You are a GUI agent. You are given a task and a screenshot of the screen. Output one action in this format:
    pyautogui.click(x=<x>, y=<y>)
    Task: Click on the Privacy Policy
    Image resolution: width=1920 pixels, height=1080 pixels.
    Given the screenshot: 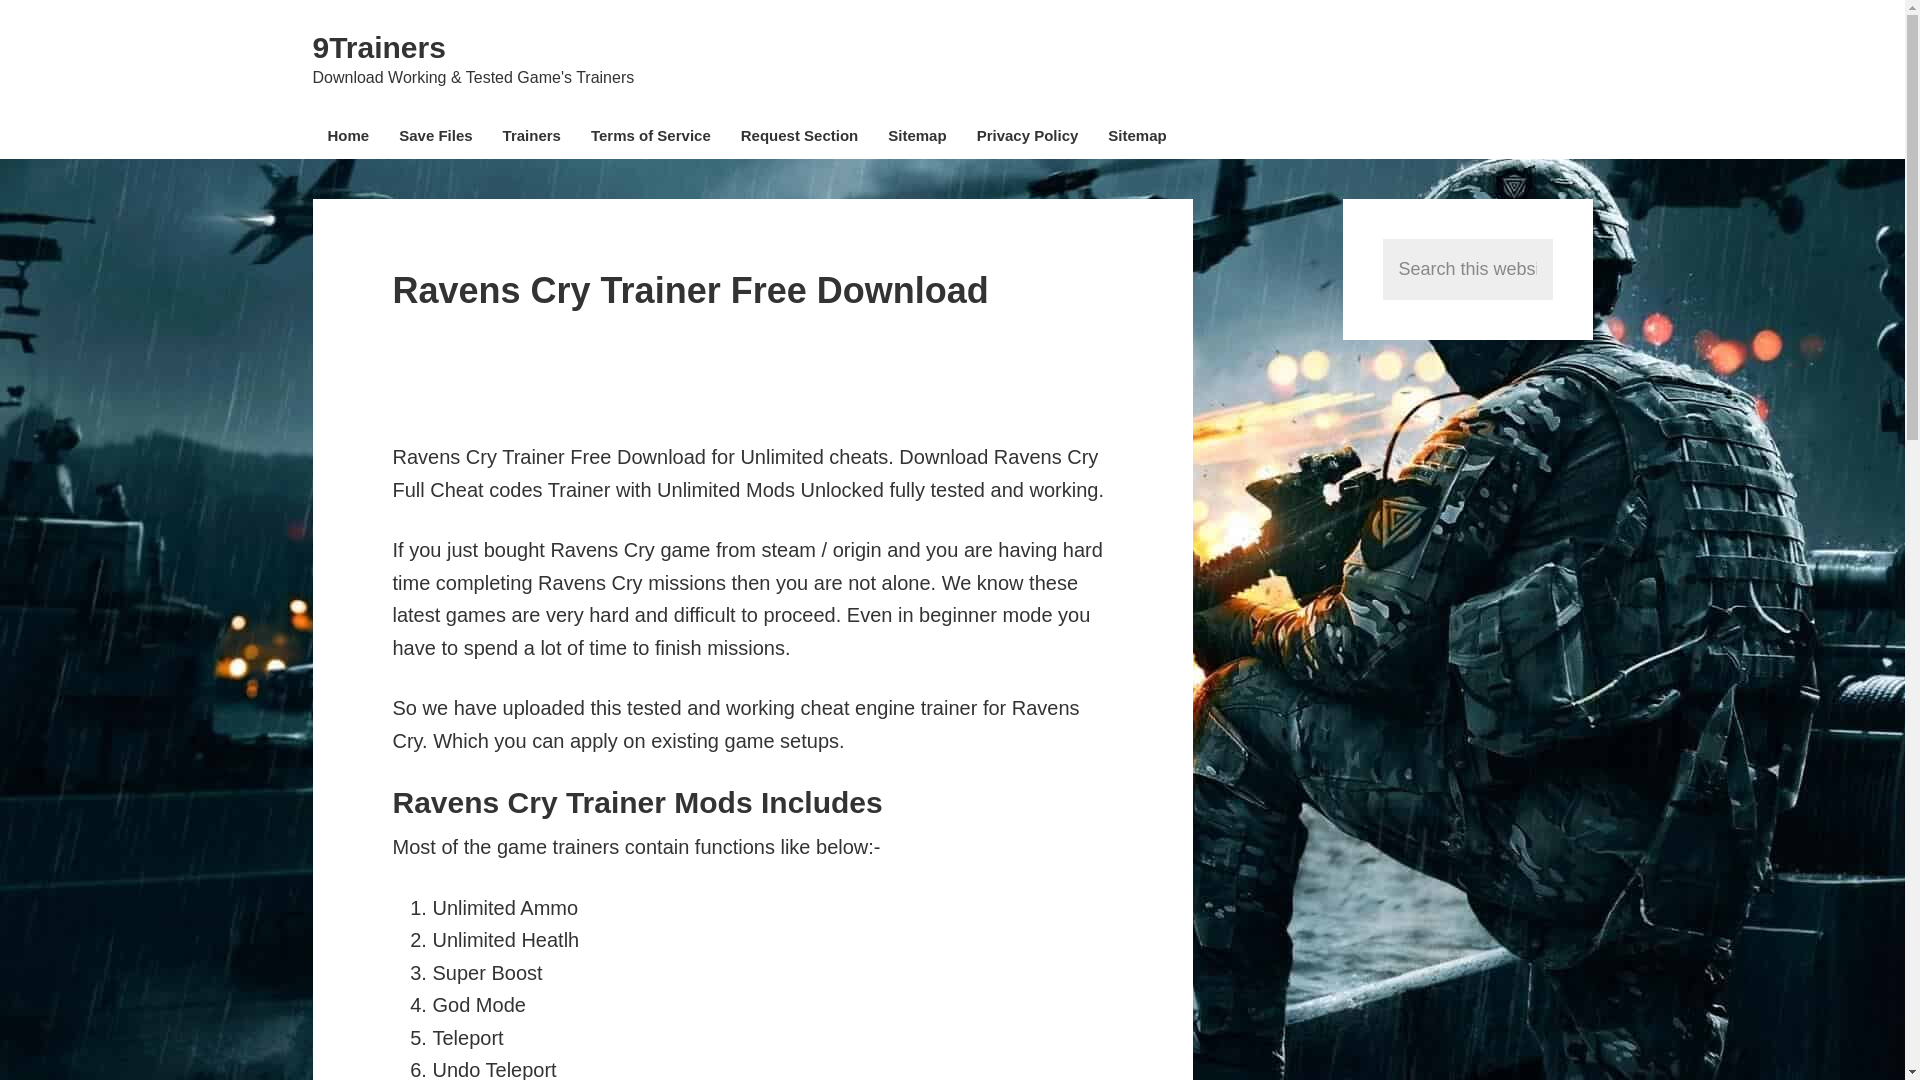 What is the action you would take?
    pyautogui.click(x=1028, y=138)
    